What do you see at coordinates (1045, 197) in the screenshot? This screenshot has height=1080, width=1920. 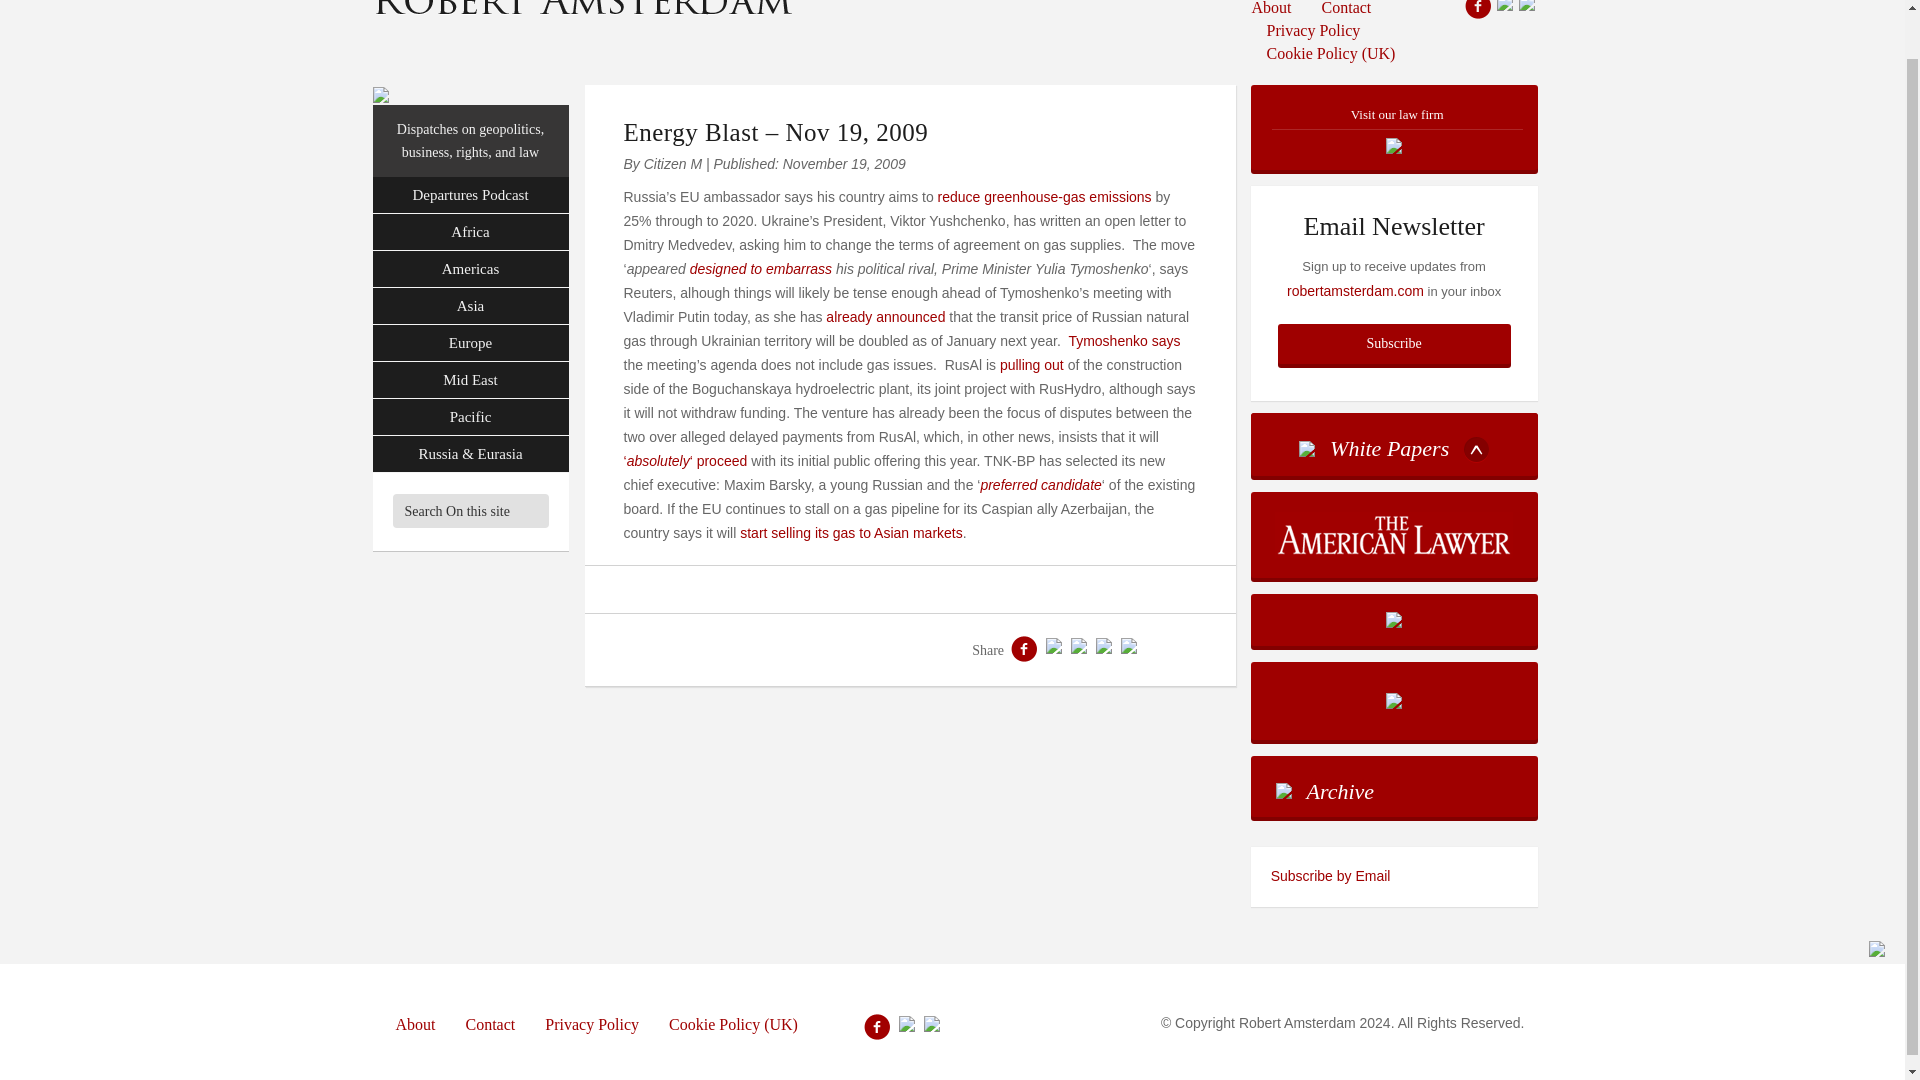 I see `reduce greenhouse-gas emissions` at bounding box center [1045, 197].